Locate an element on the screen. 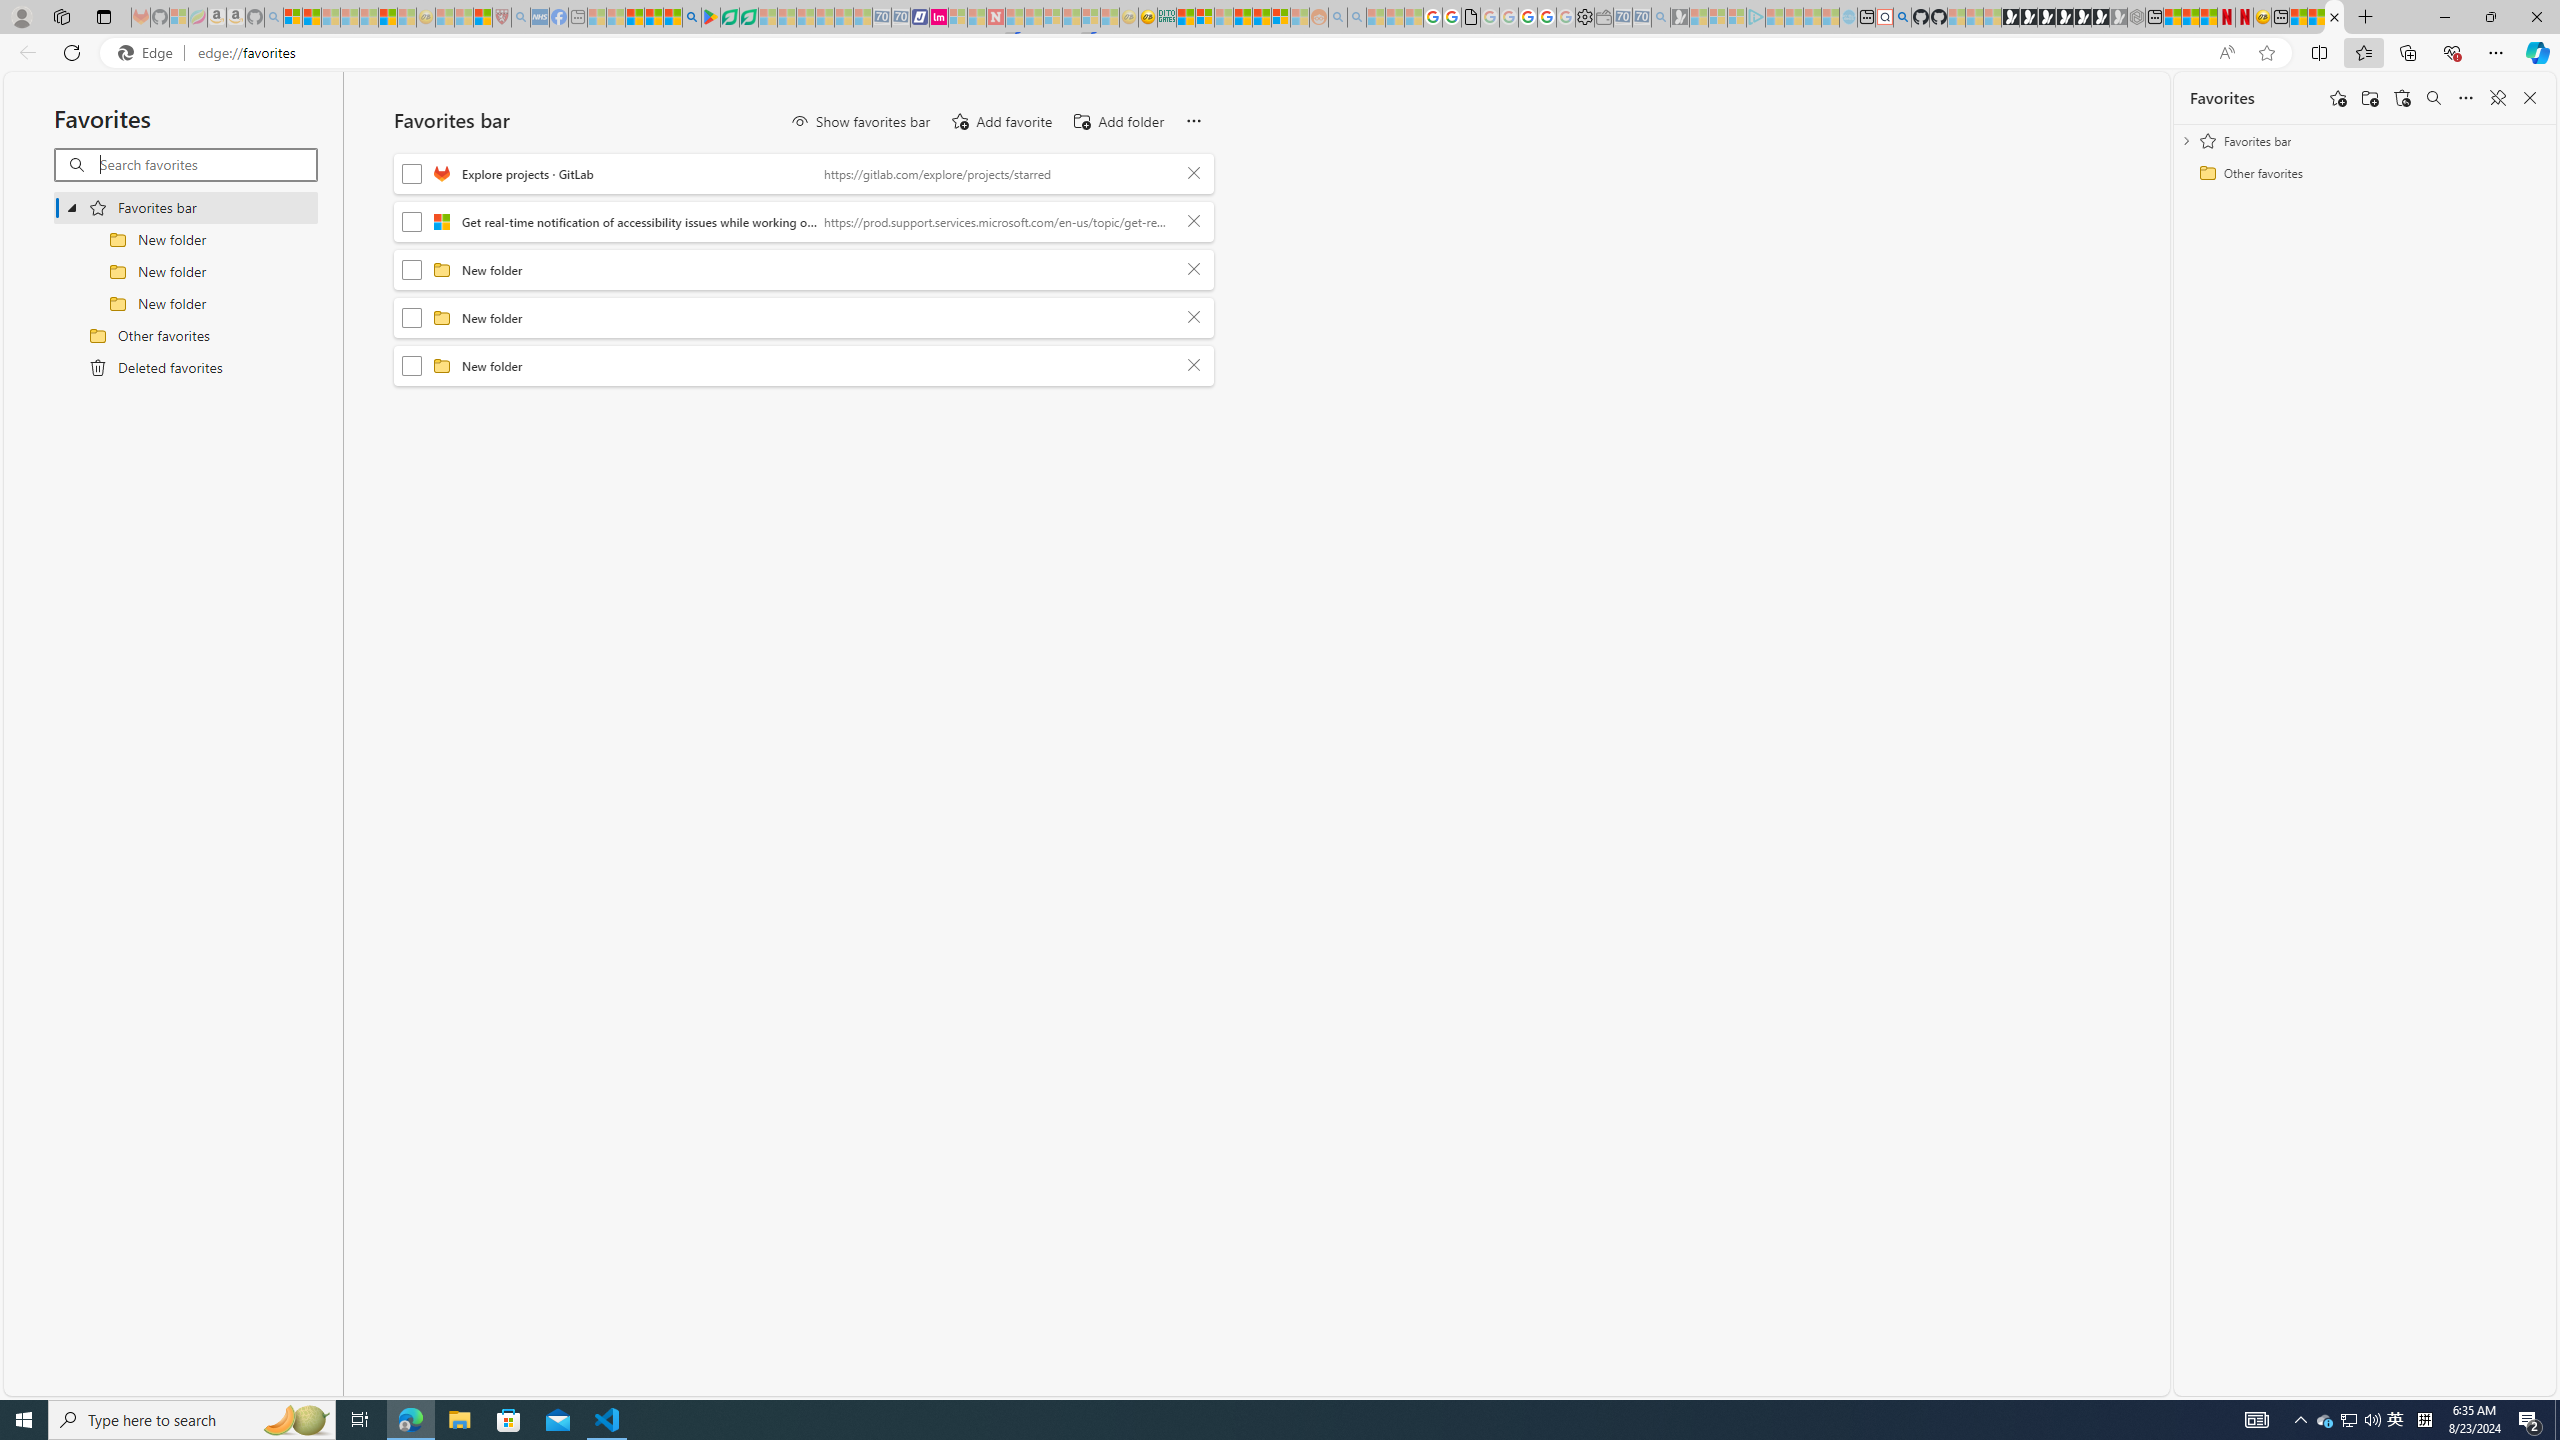 This screenshot has width=2560, height=1440. Wildlife - MSN is located at coordinates (2298, 17).